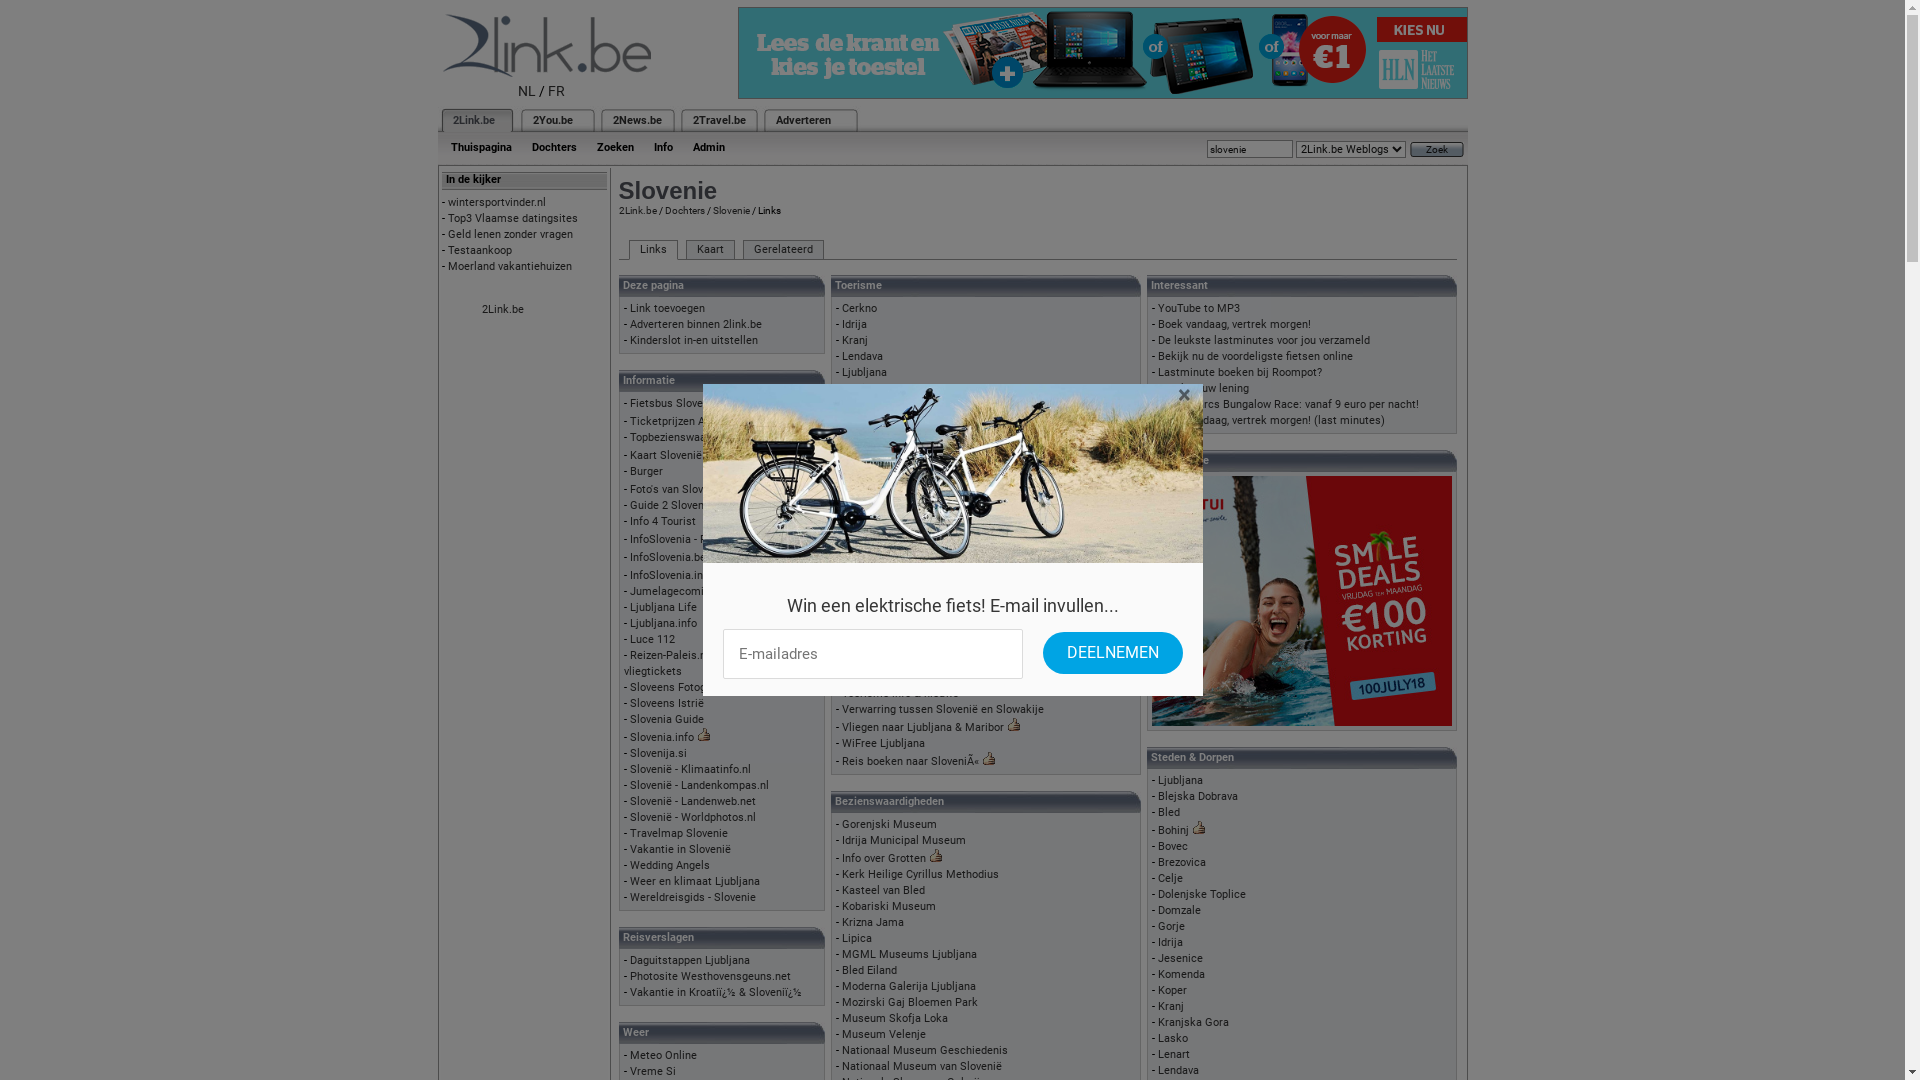 The image size is (1920, 1080). Describe the element at coordinates (1272, 420) in the screenshot. I see `Boek vandaag, vertrek morgen! (last minutes)` at that location.